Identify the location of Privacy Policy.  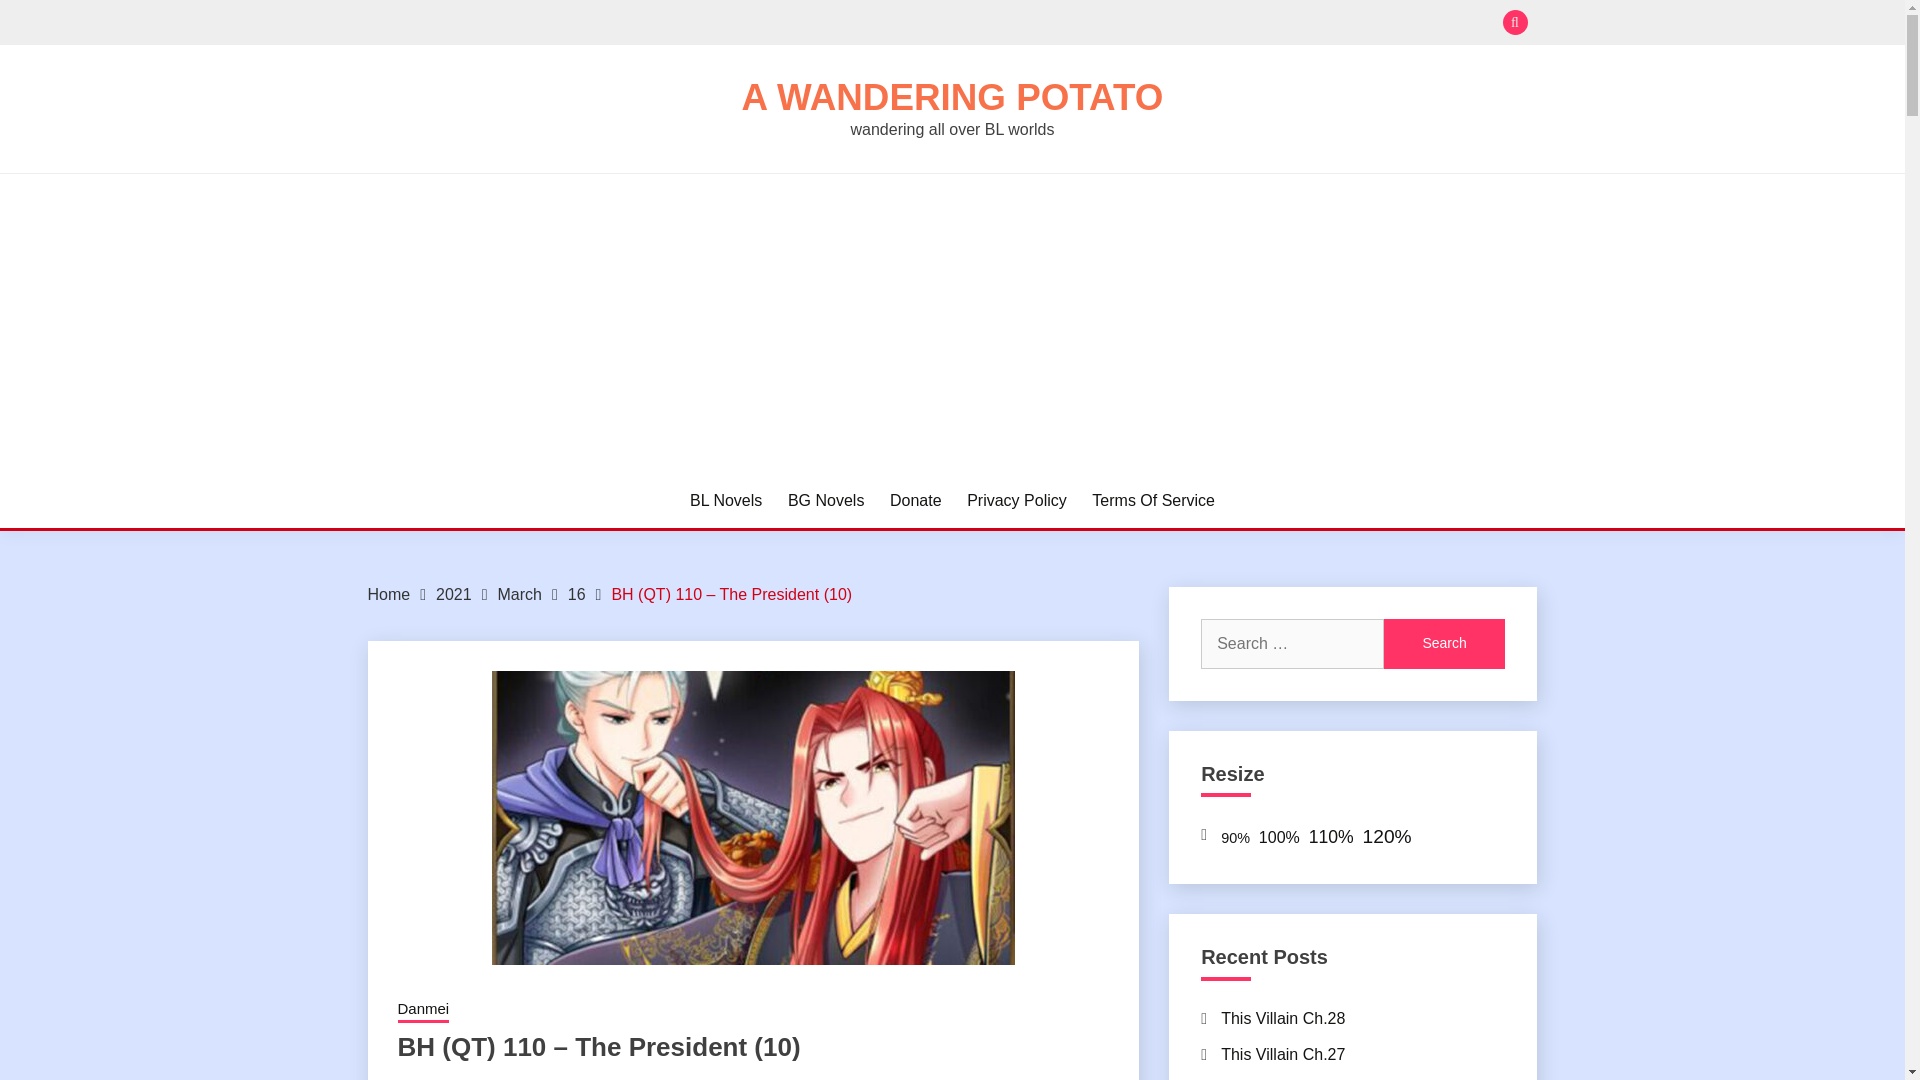
(1017, 501).